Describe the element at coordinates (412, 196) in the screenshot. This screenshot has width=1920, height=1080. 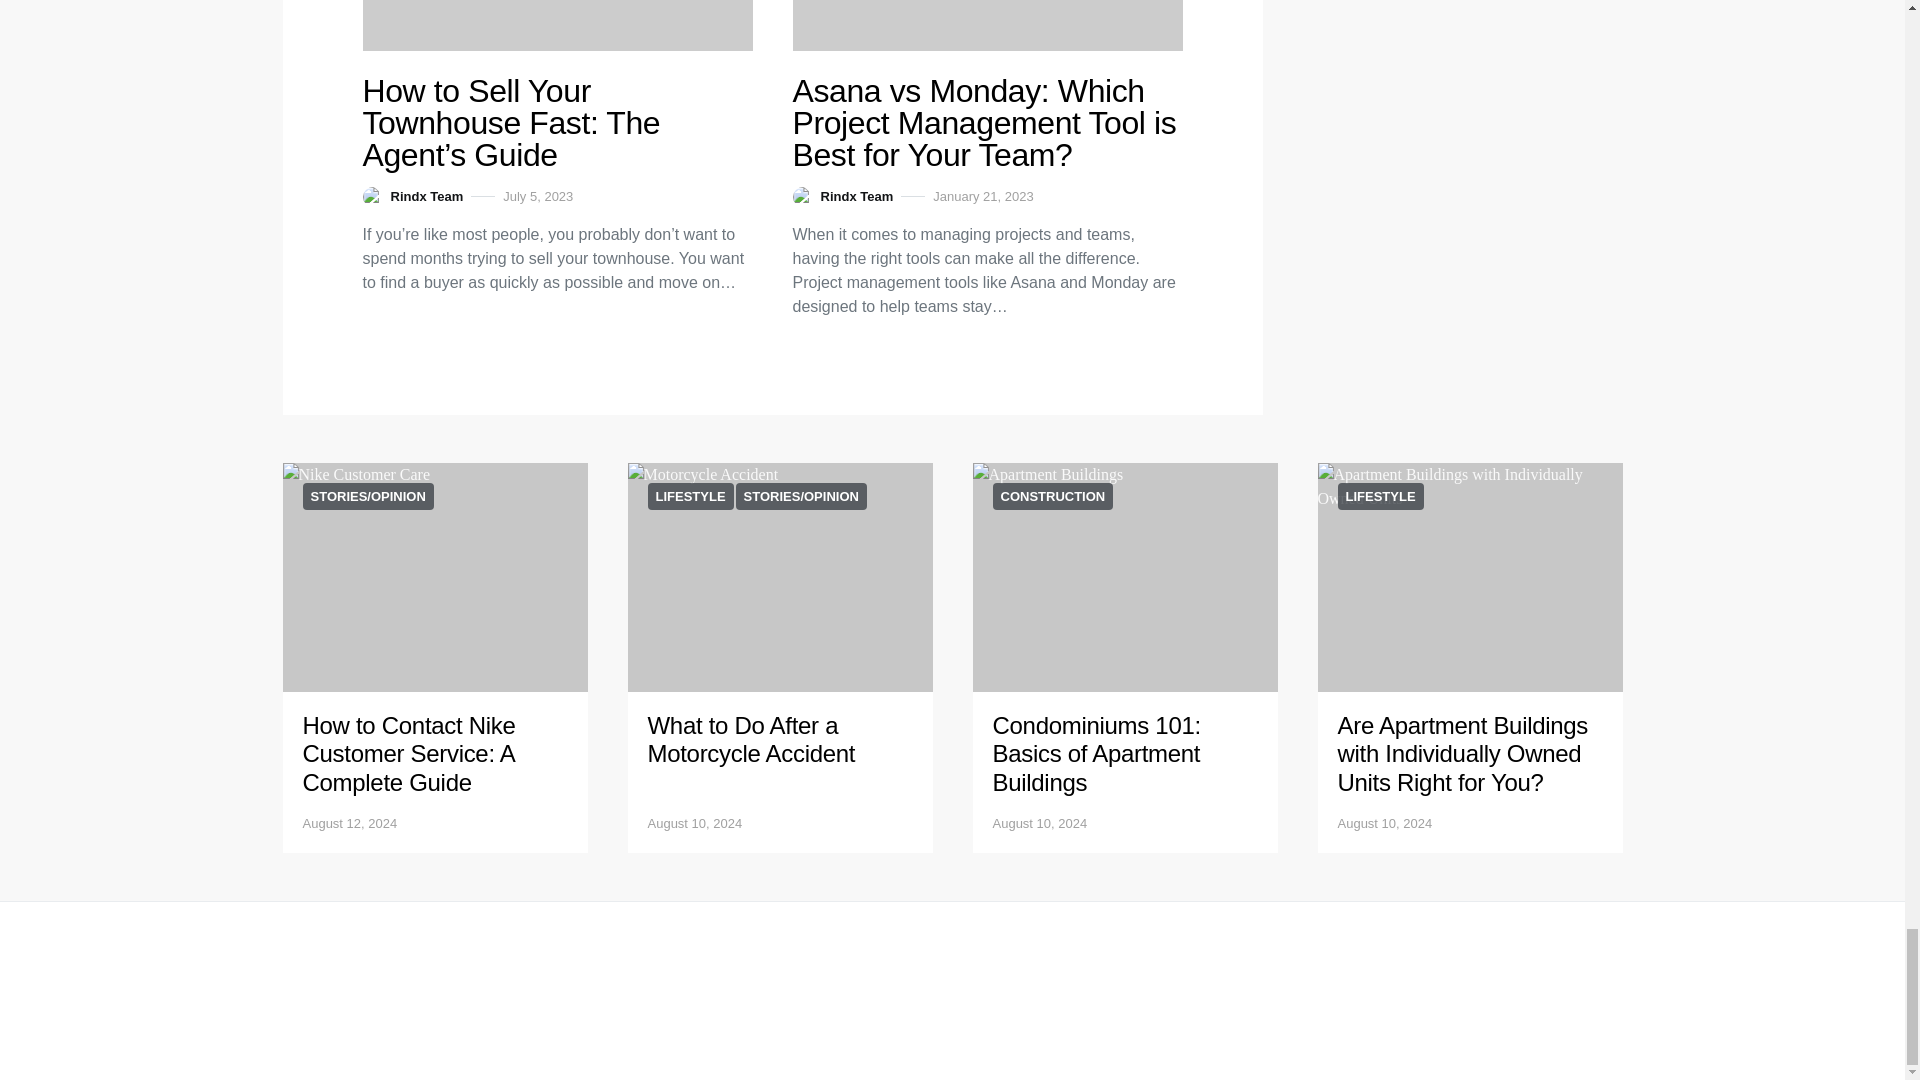
I see `View all posts by Rindx Team` at that location.